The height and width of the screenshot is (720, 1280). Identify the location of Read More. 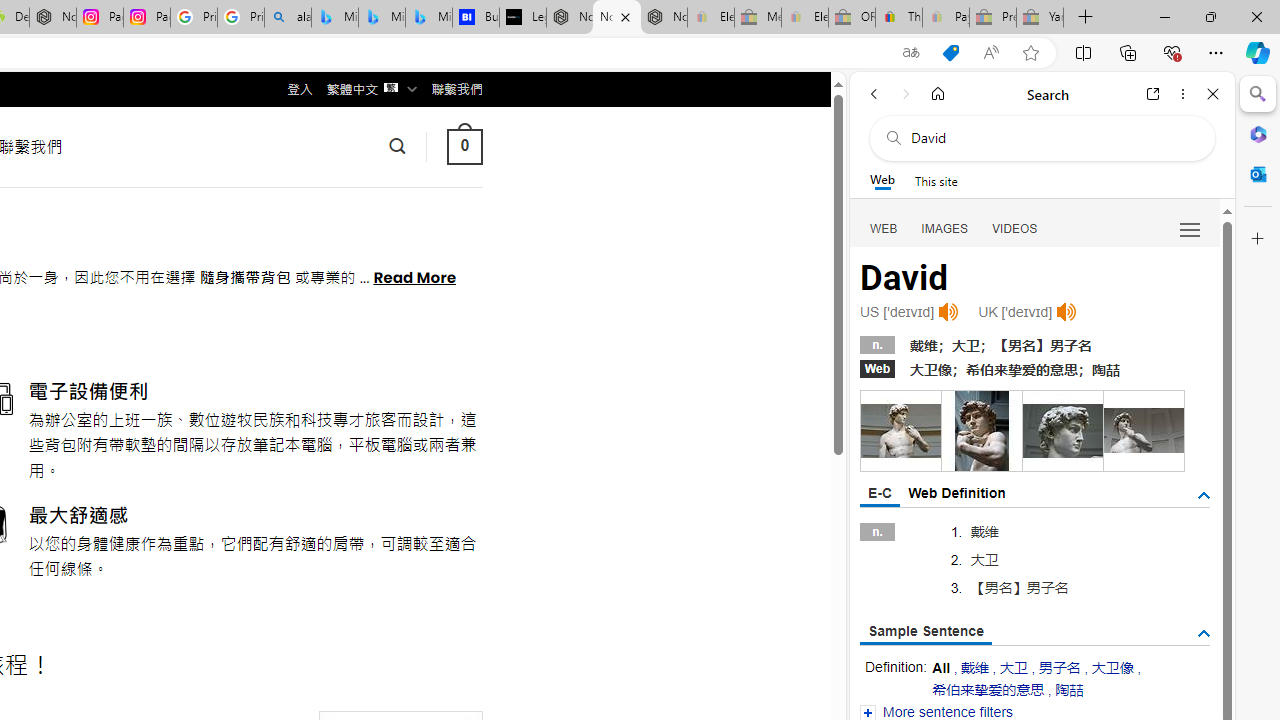
(414, 276).